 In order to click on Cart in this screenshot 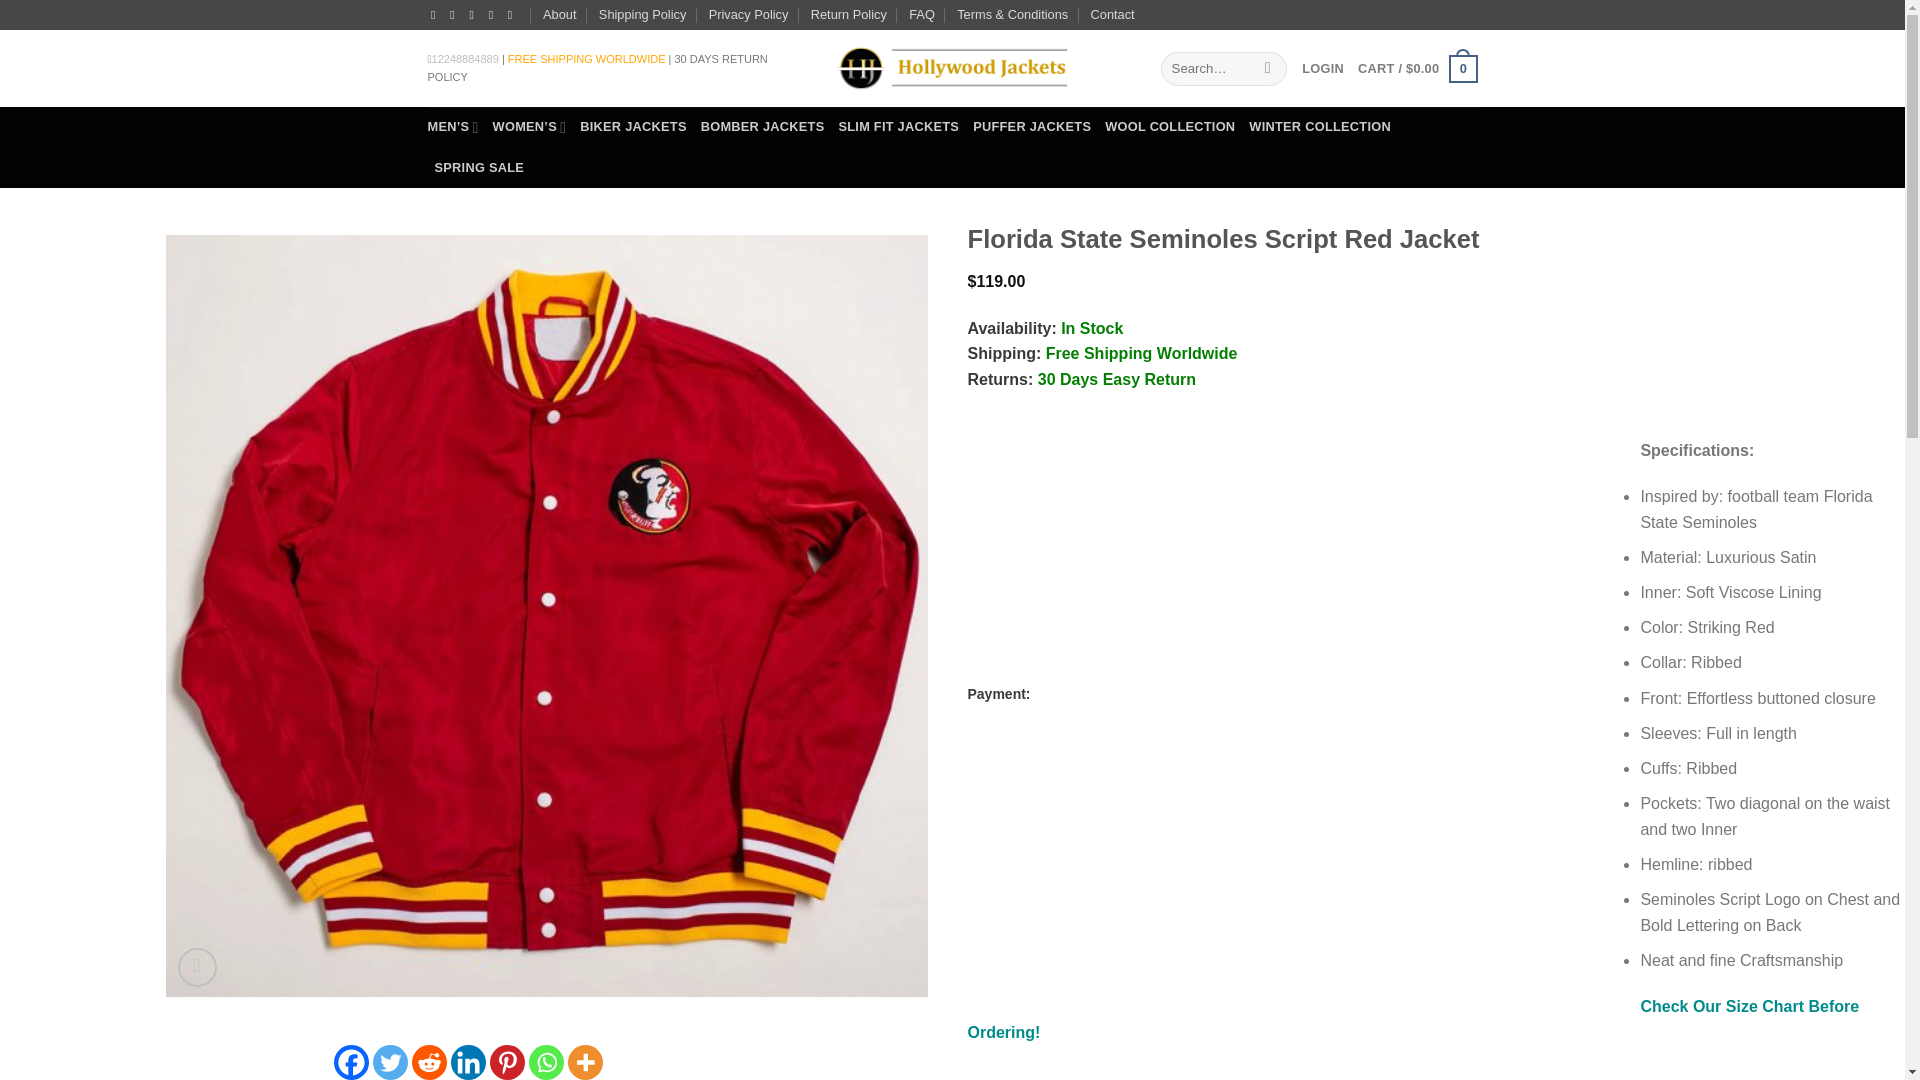, I will do `click(1416, 69)`.